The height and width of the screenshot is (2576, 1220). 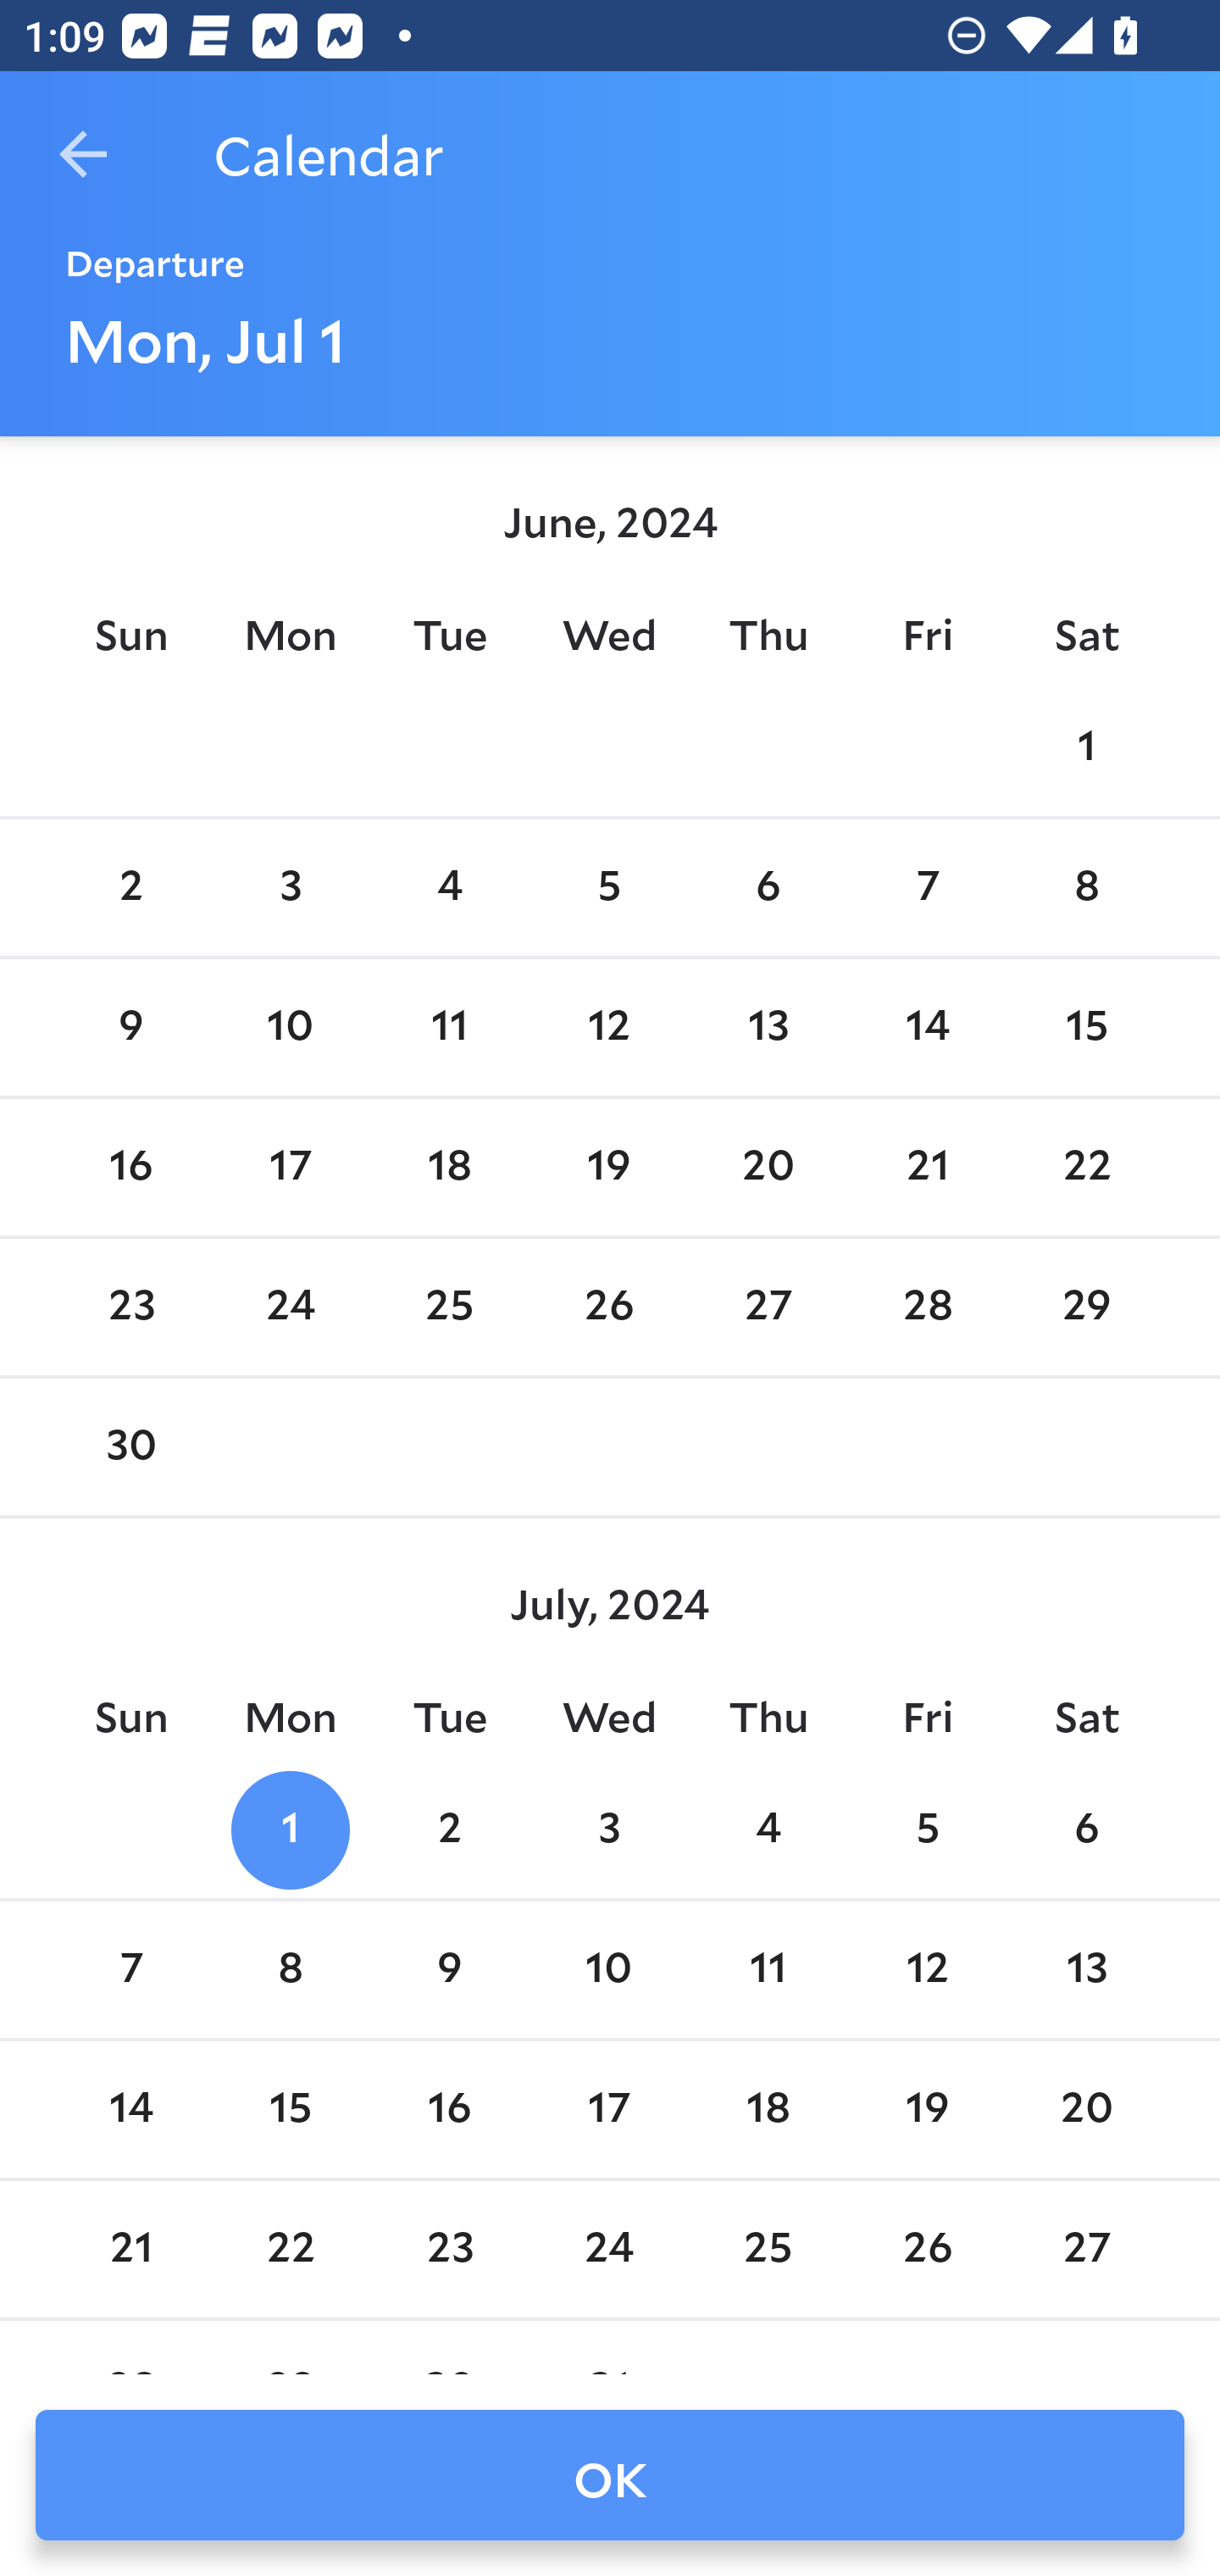 I want to click on 18, so click(x=768, y=2109).